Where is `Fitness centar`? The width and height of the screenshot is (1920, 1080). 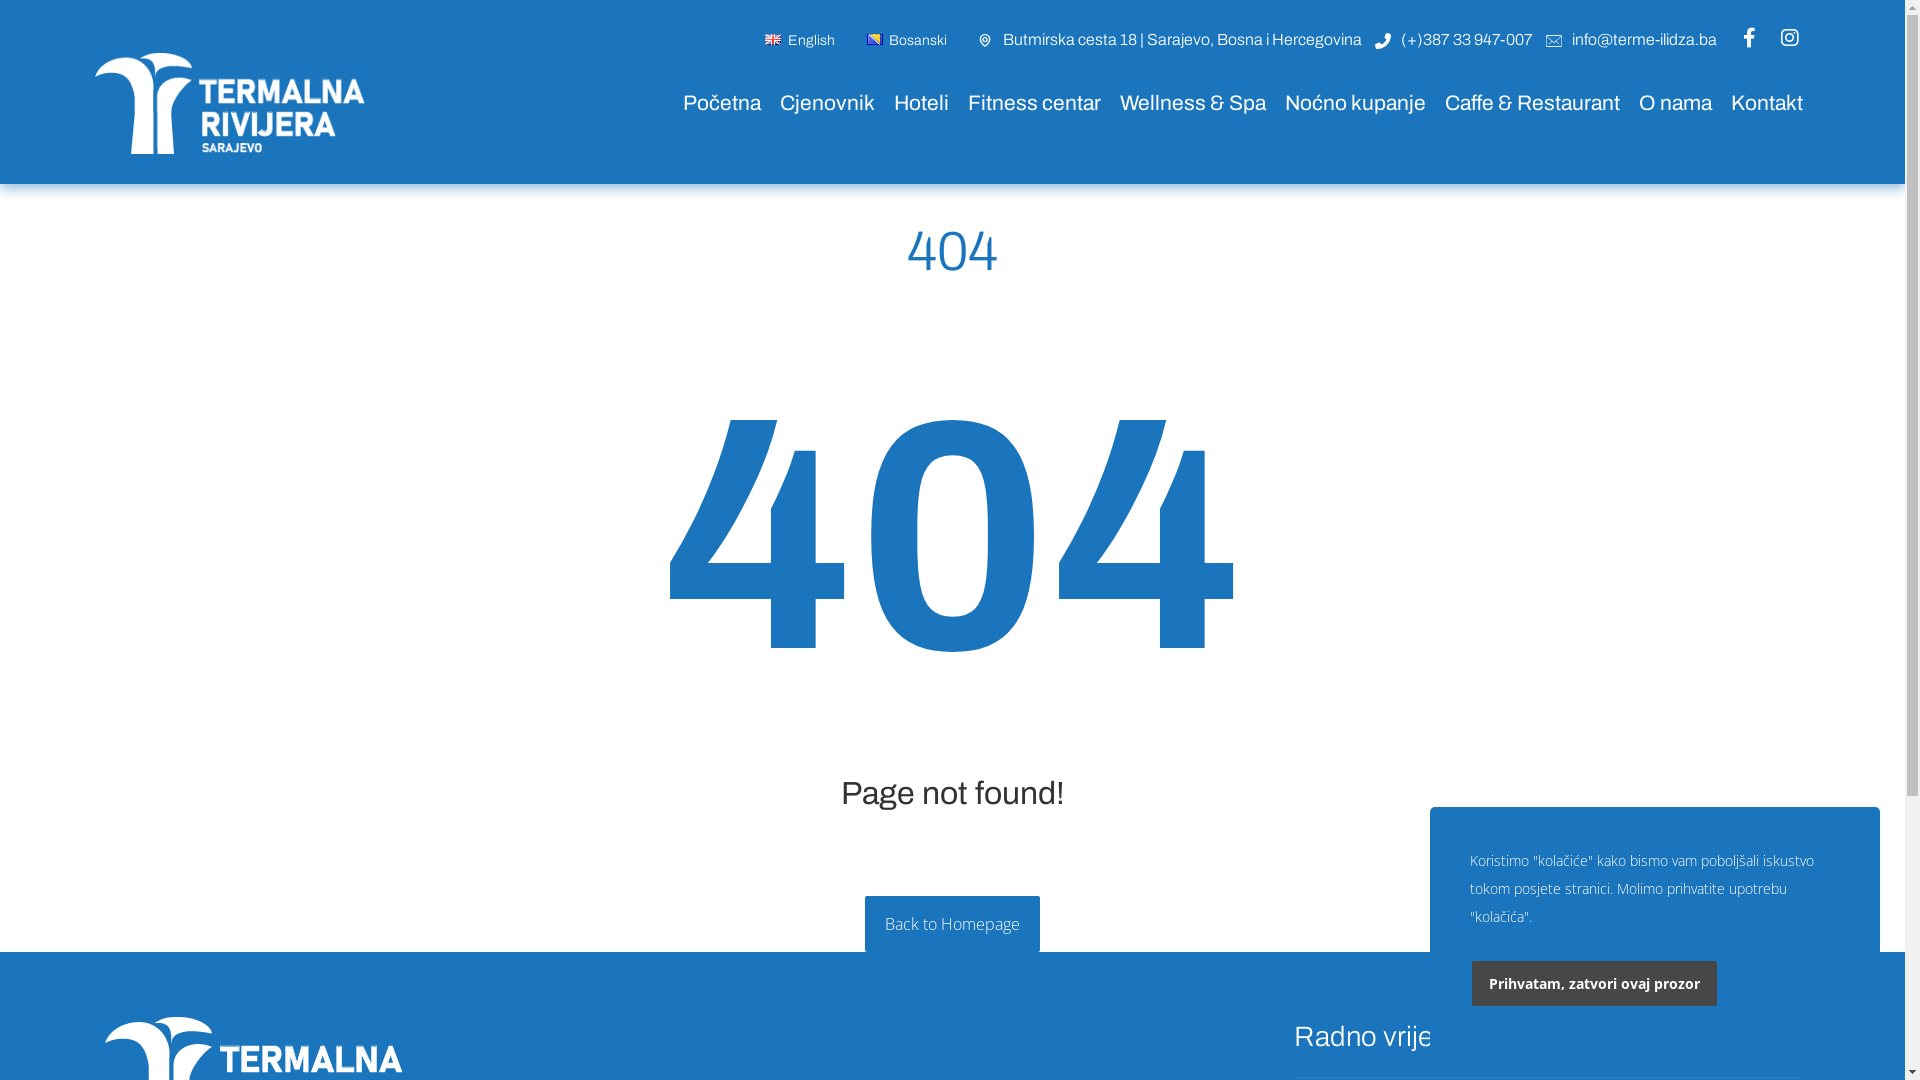 Fitness centar is located at coordinates (1027, 103).